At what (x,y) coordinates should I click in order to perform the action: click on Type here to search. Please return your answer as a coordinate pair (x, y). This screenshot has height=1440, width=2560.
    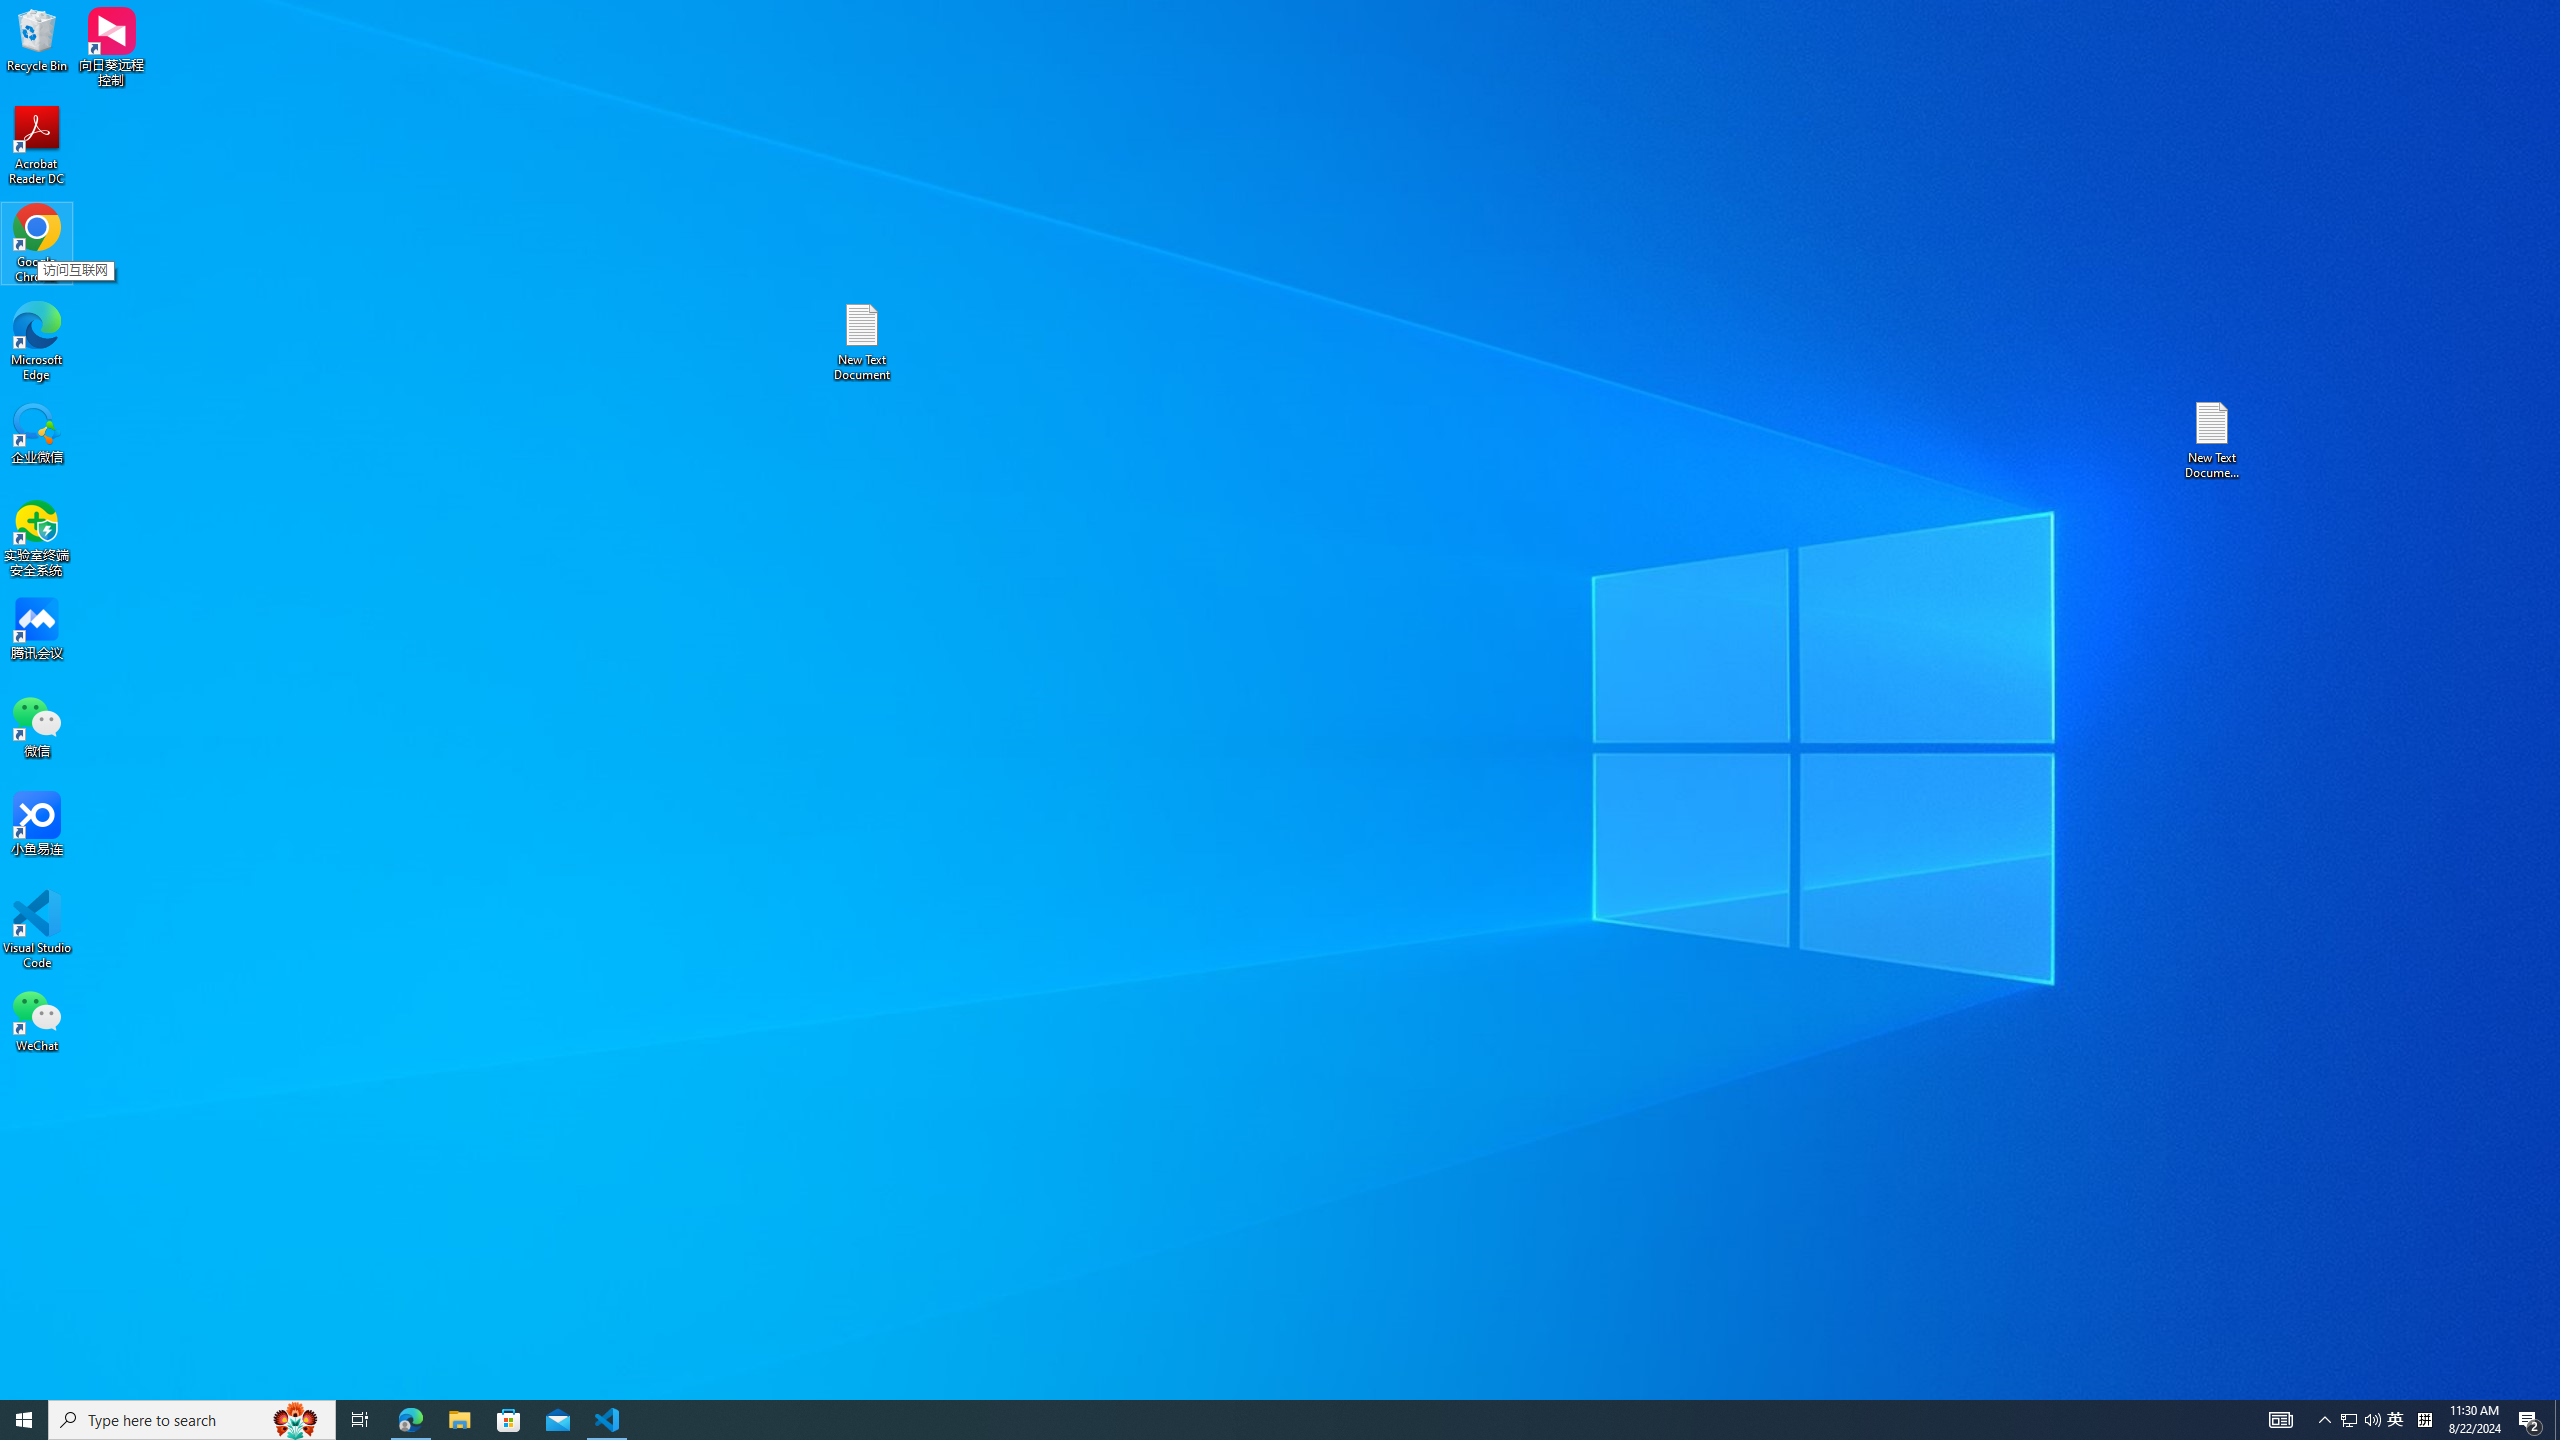
    Looking at the image, I should click on (192, 1420).